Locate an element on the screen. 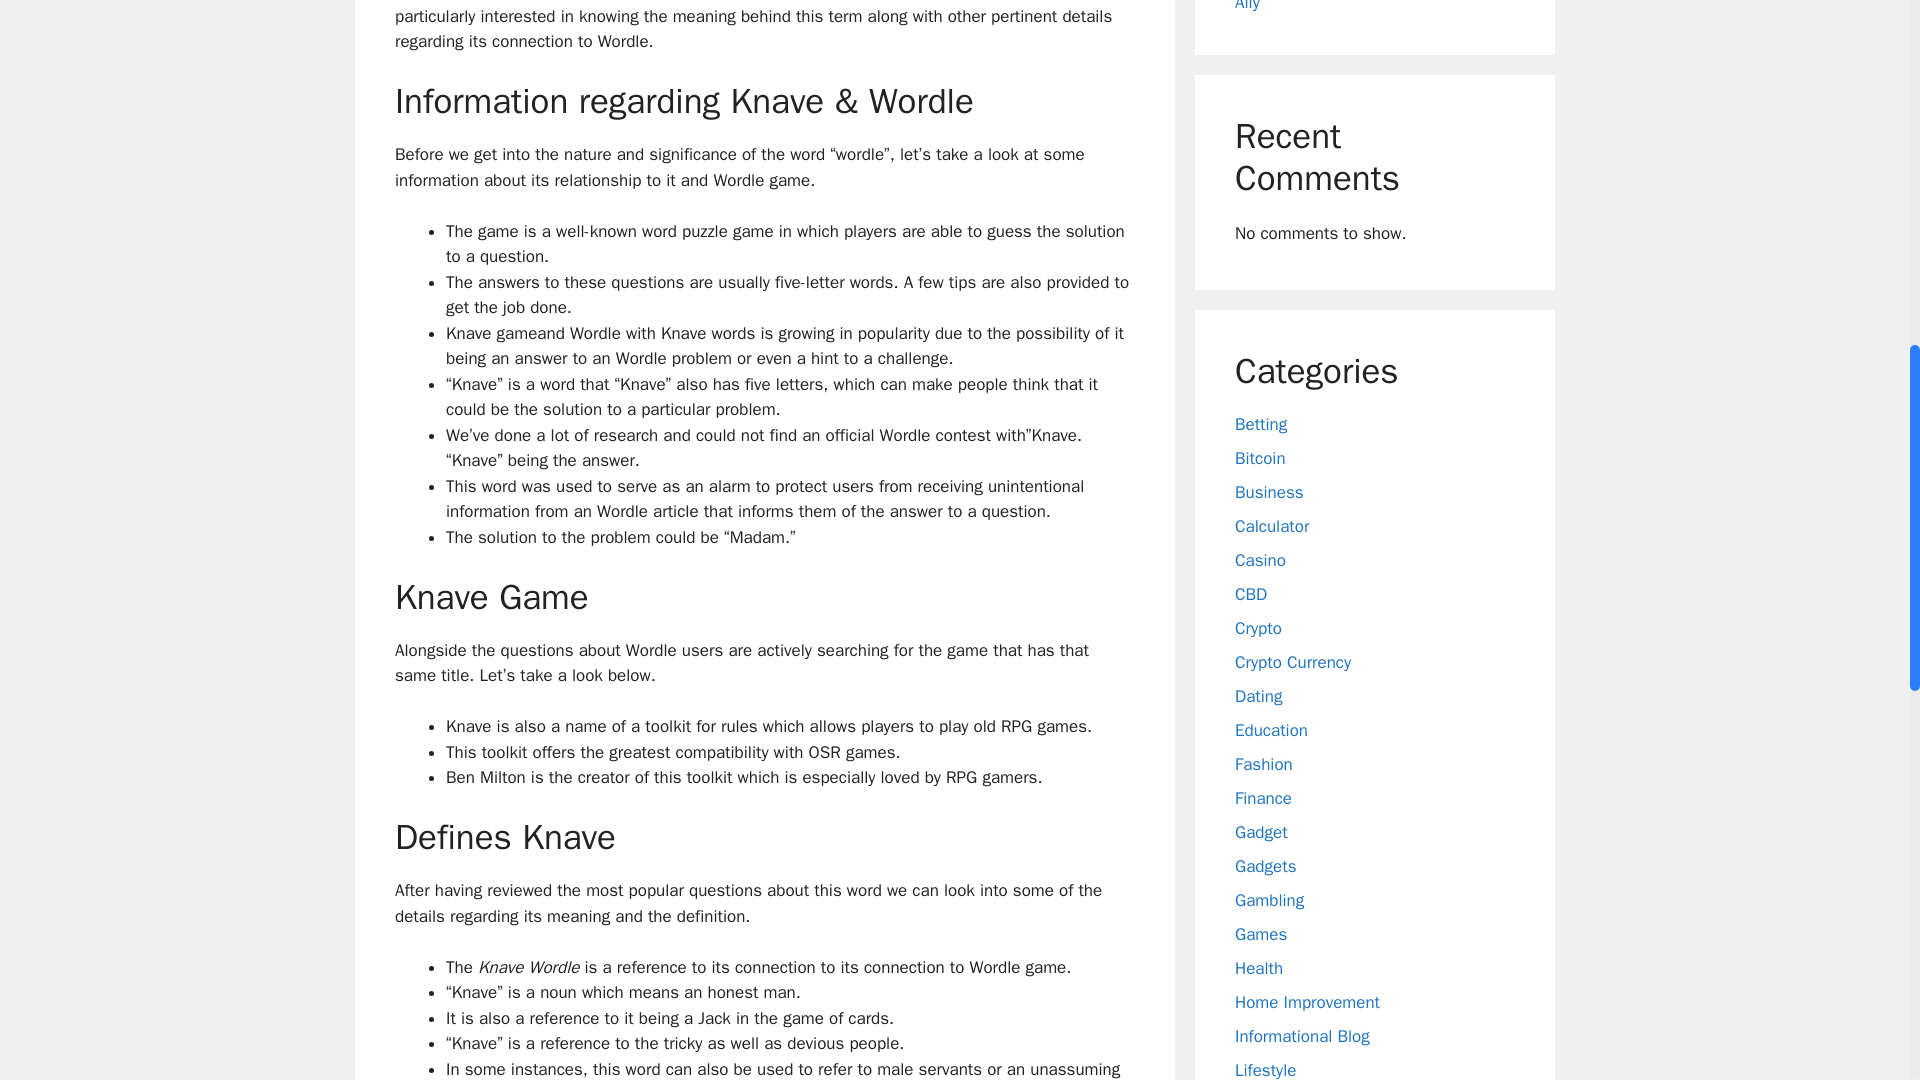  Education is located at coordinates (1270, 730).